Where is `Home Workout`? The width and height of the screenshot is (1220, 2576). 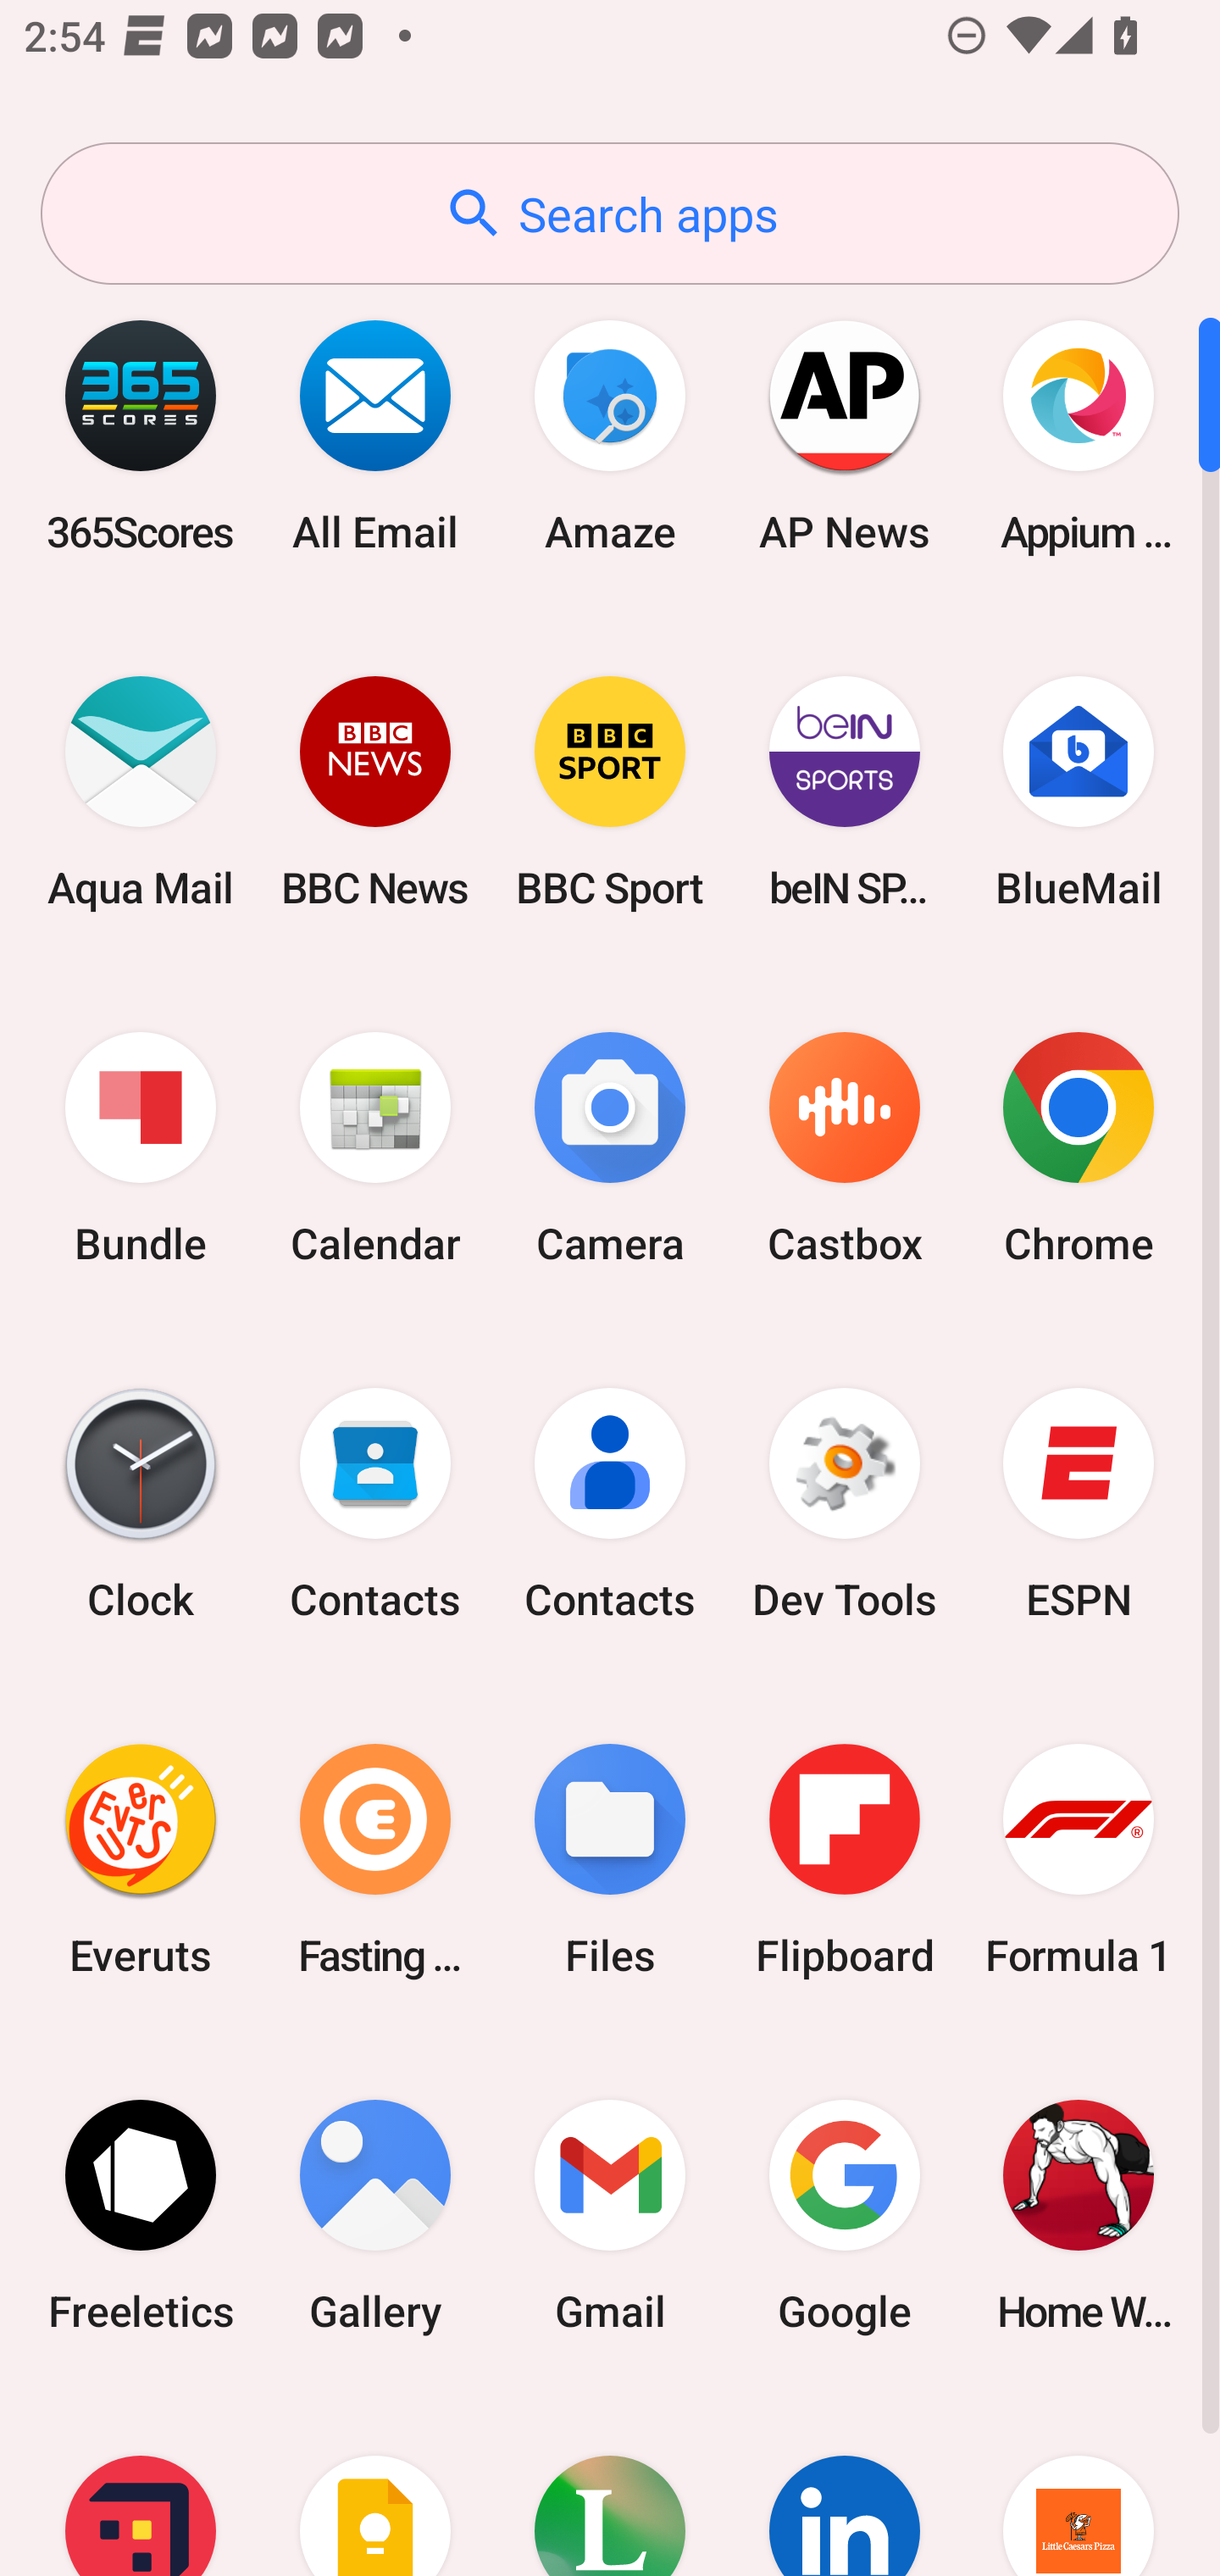 Home Workout is located at coordinates (1079, 2215).